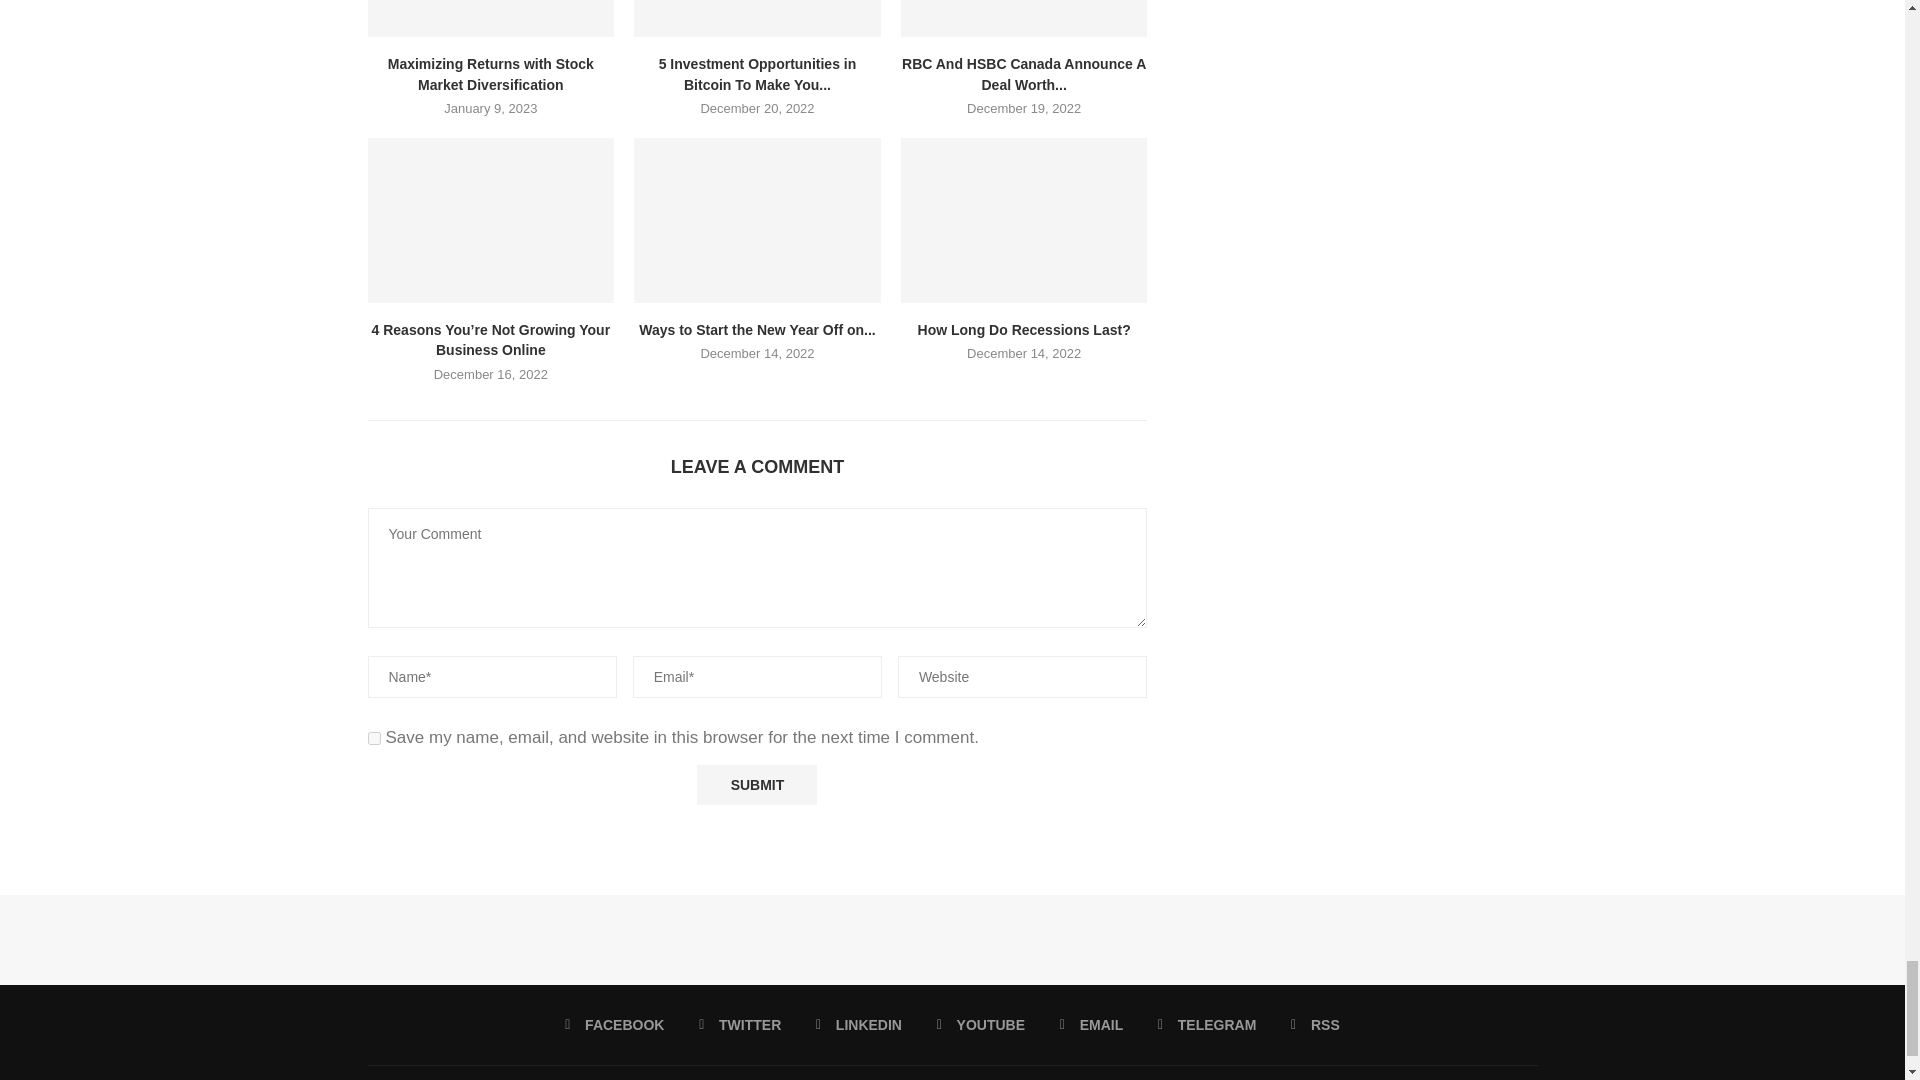 Image resolution: width=1920 pixels, height=1080 pixels. I want to click on Submit, so click(756, 784).